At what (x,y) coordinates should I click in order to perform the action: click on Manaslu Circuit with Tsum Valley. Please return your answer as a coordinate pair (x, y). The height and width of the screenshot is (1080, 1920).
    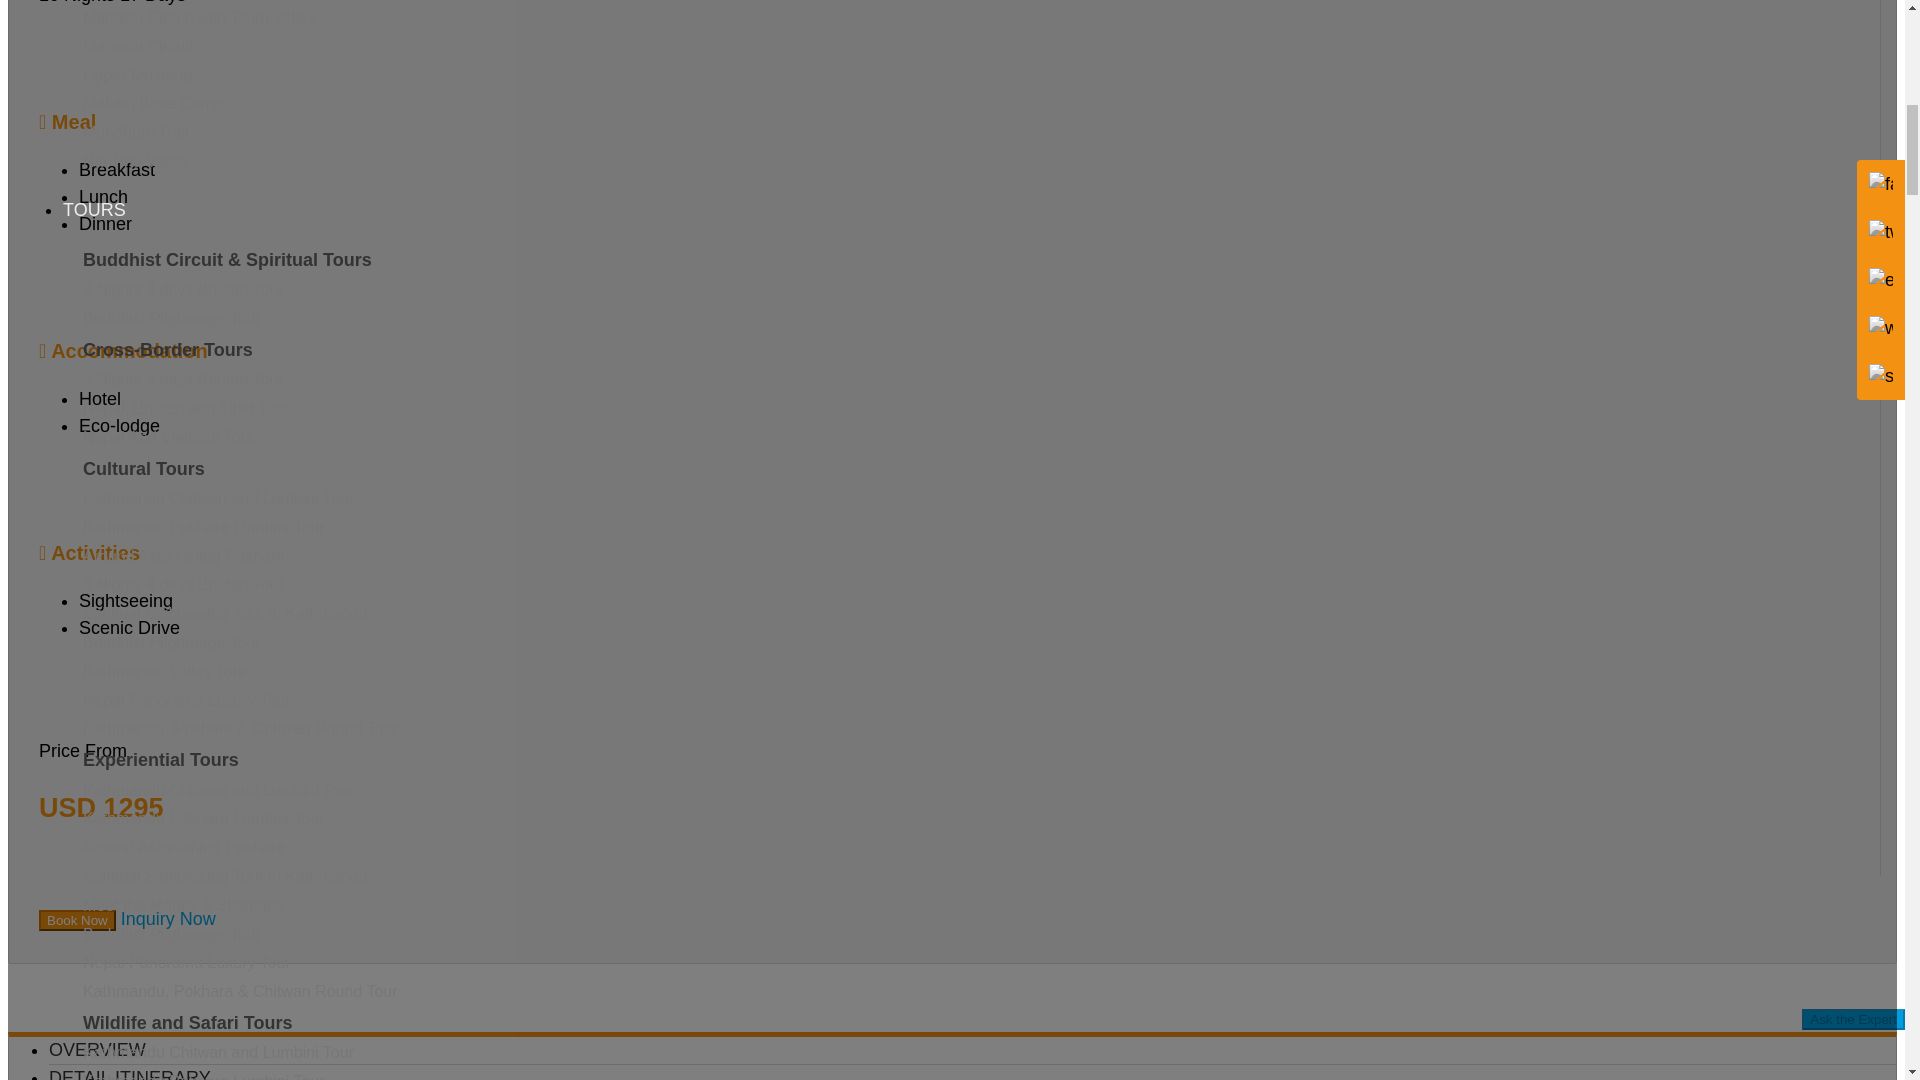
    Looking at the image, I should click on (198, 16).